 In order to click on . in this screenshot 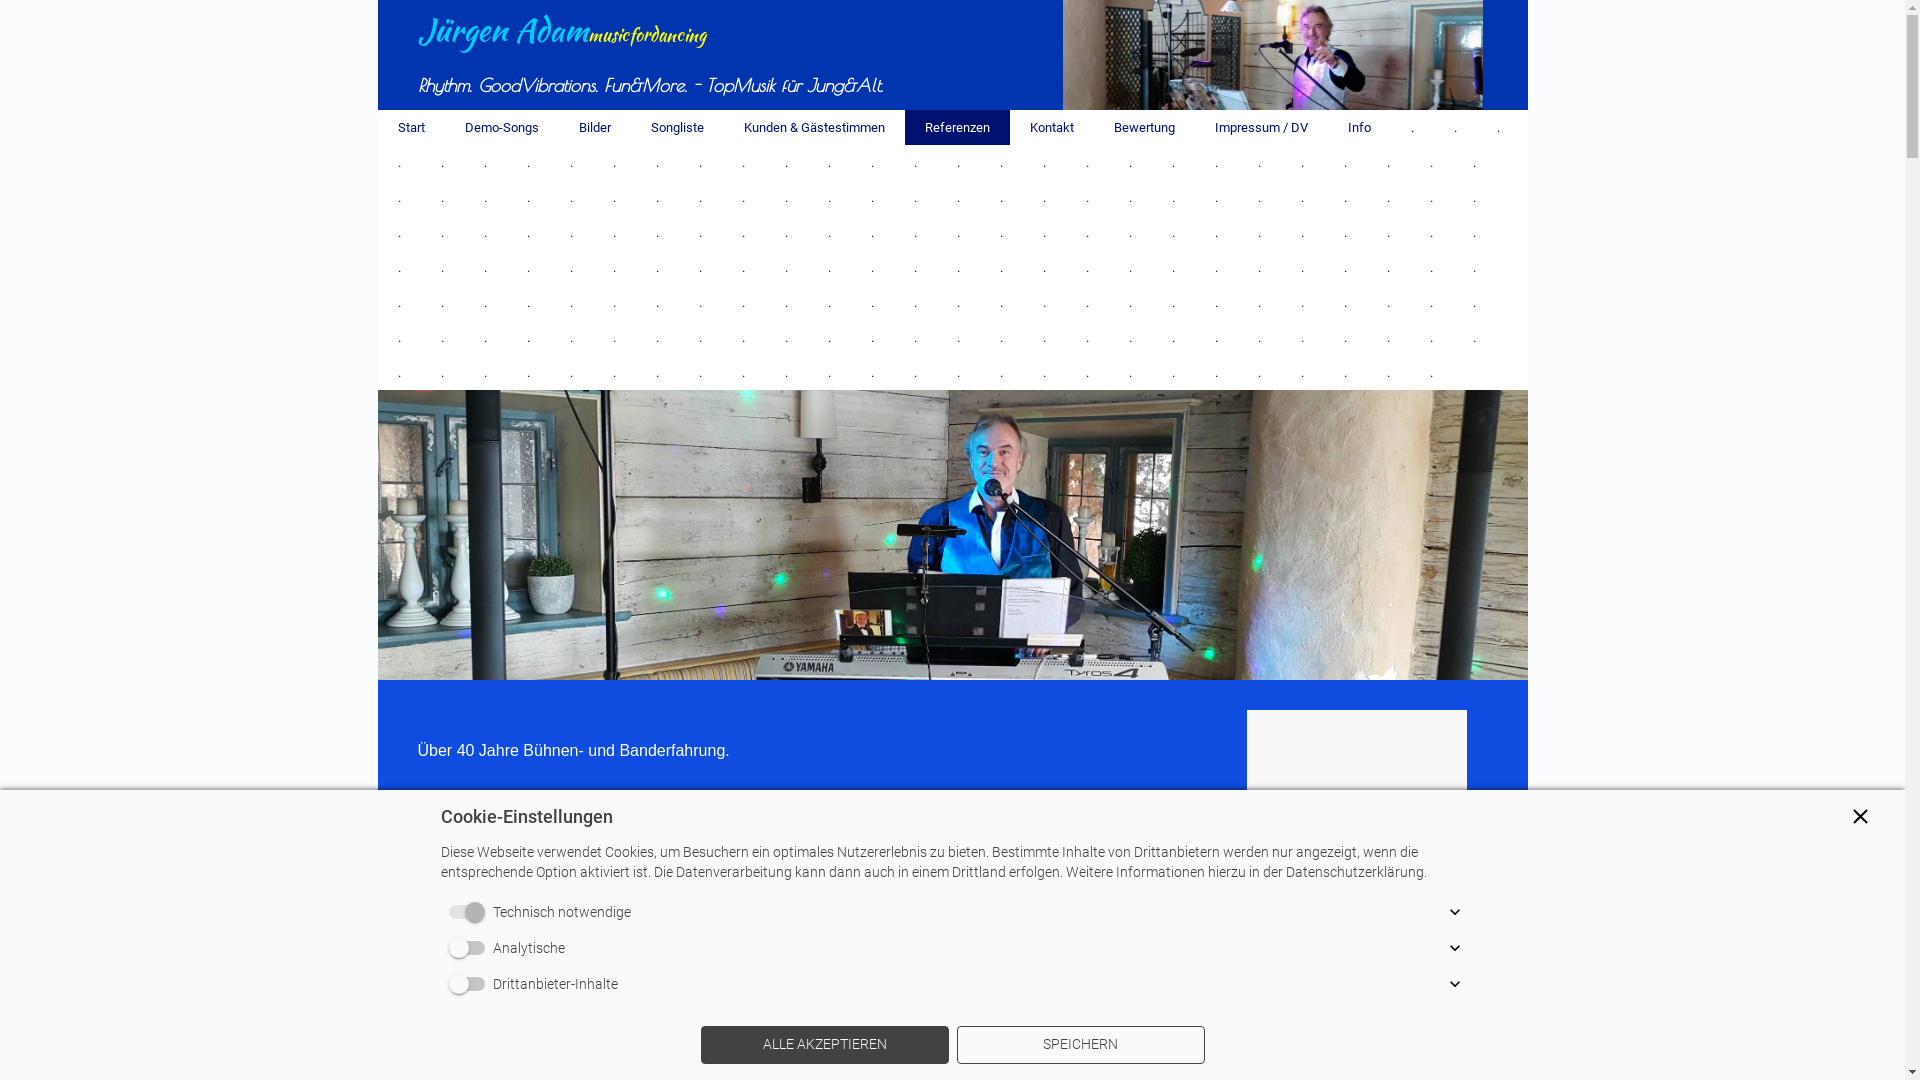, I will do `click(1498, 128)`.